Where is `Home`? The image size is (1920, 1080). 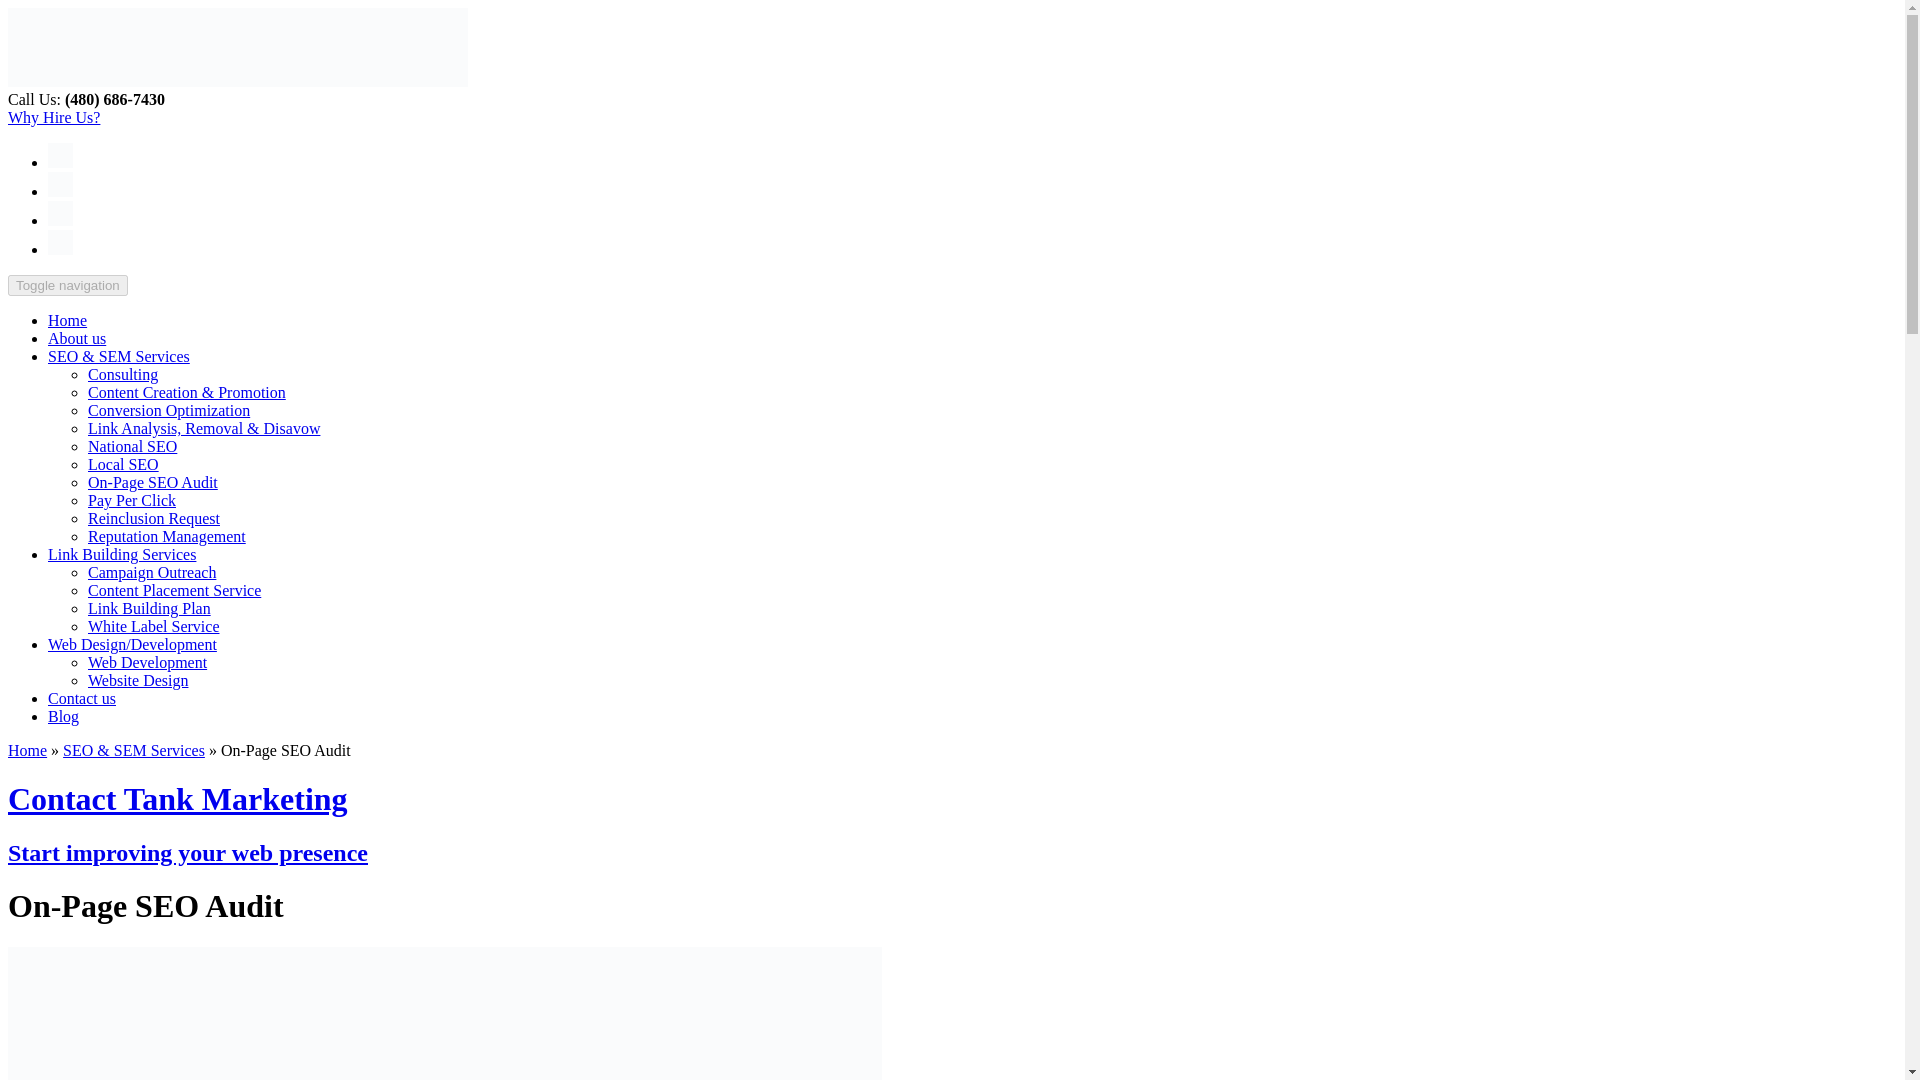
Home is located at coordinates (26, 750).